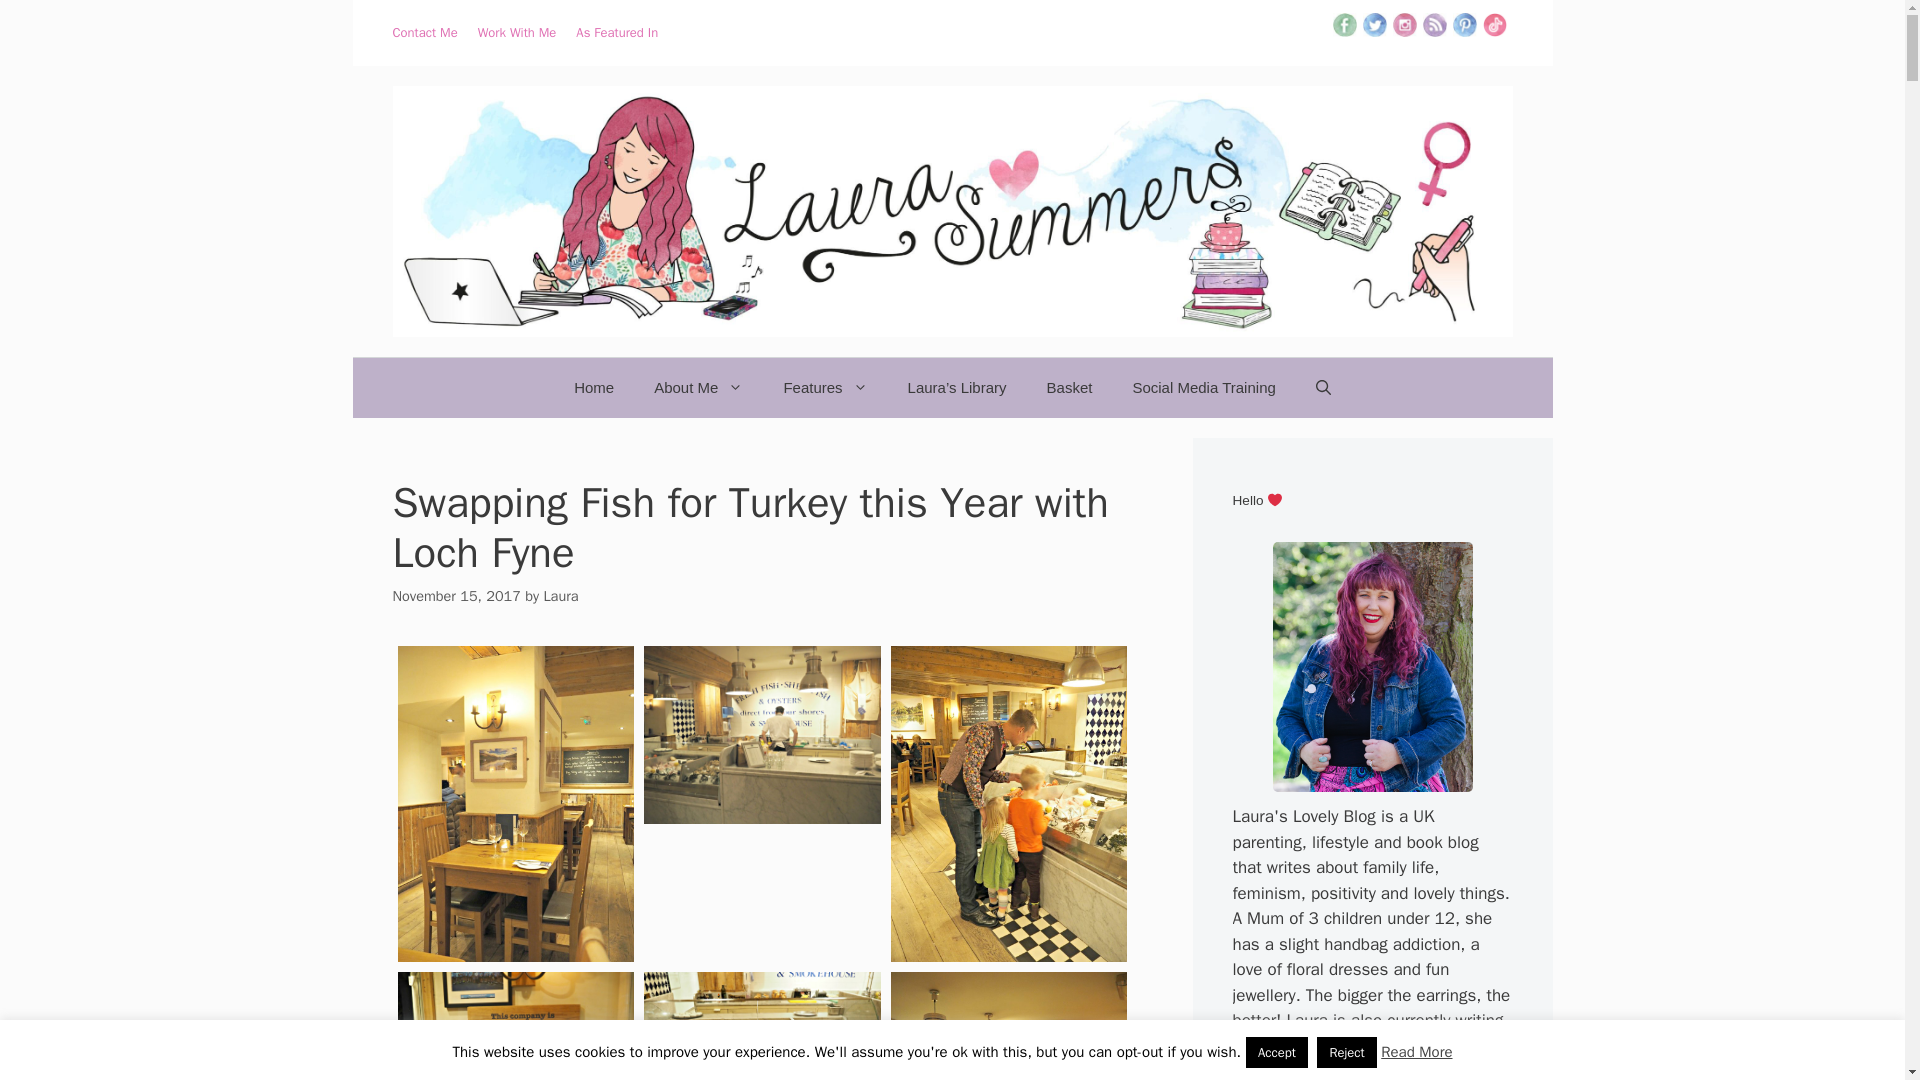  Describe the element at coordinates (824, 387) in the screenshot. I see `Features` at that location.